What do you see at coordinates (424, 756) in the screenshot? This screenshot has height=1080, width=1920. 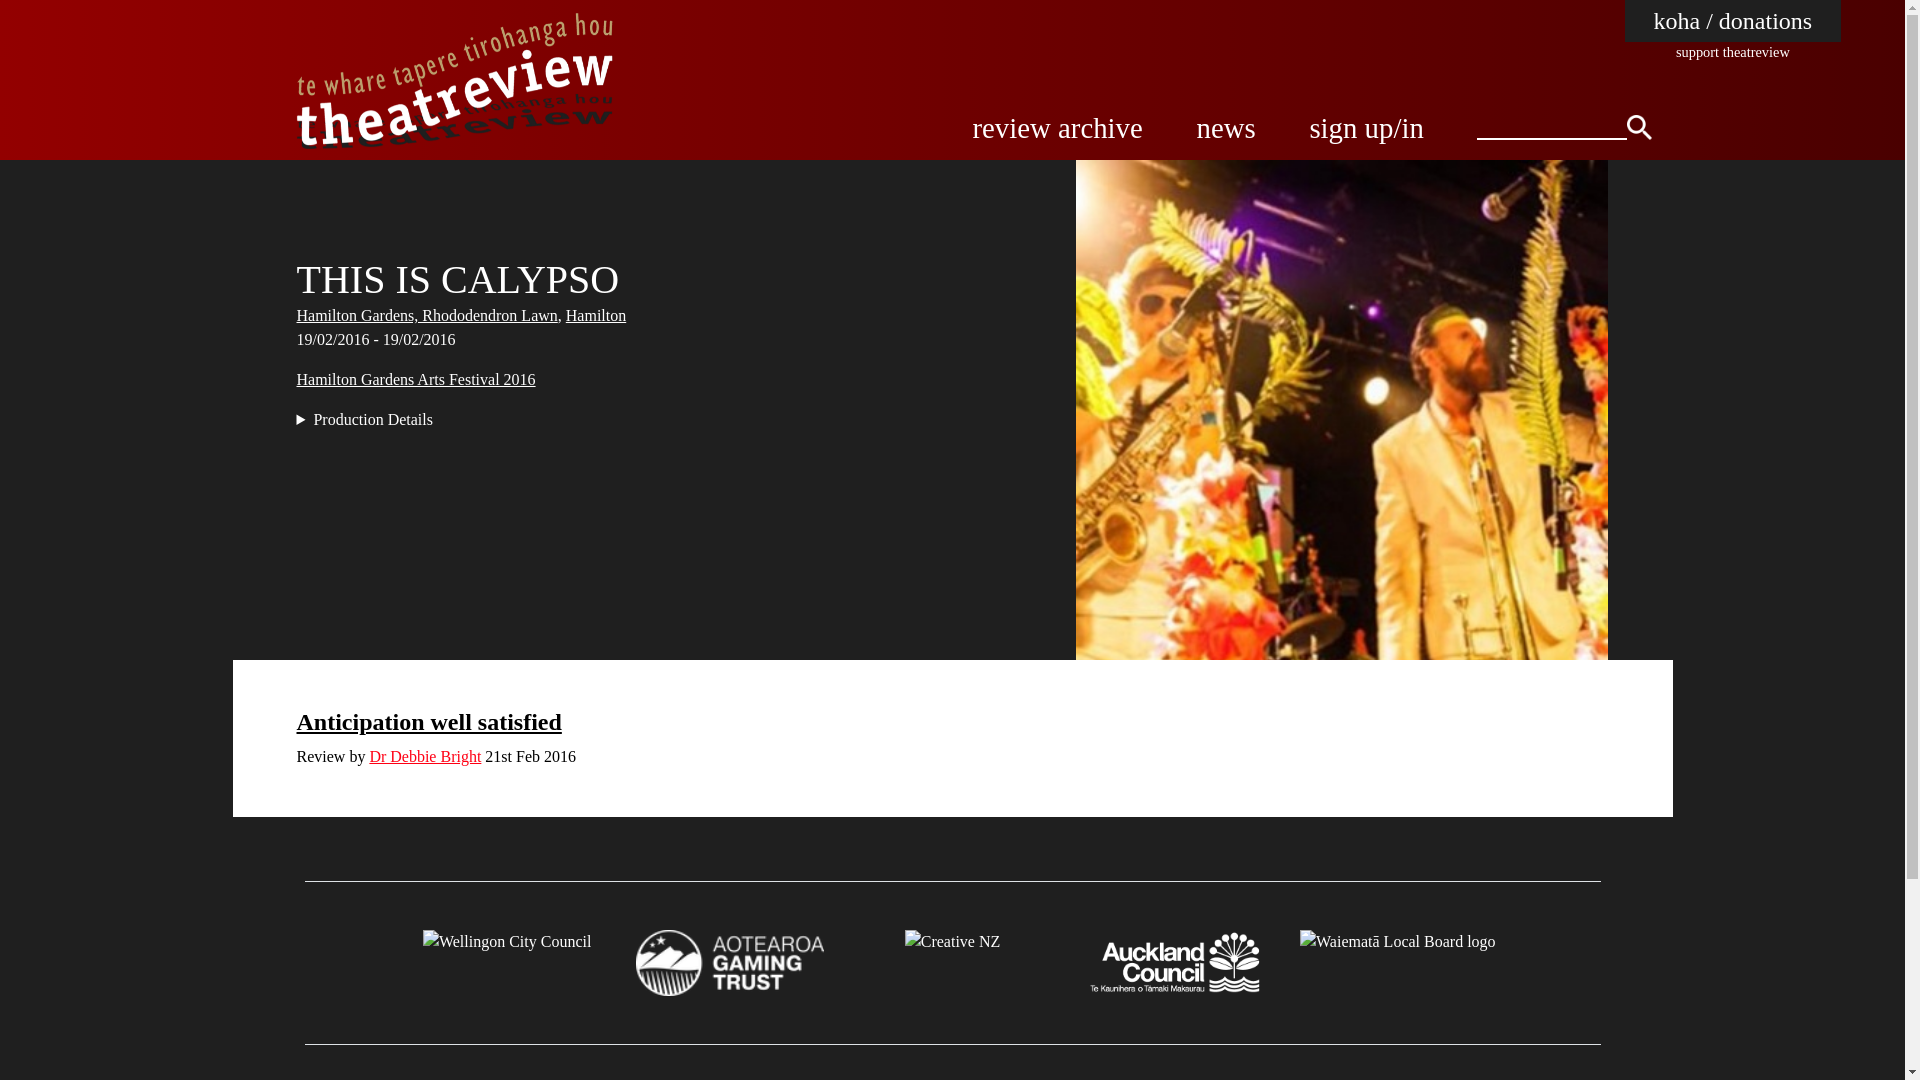 I see `Dr Debbie Bright` at bounding box center [424, 756].